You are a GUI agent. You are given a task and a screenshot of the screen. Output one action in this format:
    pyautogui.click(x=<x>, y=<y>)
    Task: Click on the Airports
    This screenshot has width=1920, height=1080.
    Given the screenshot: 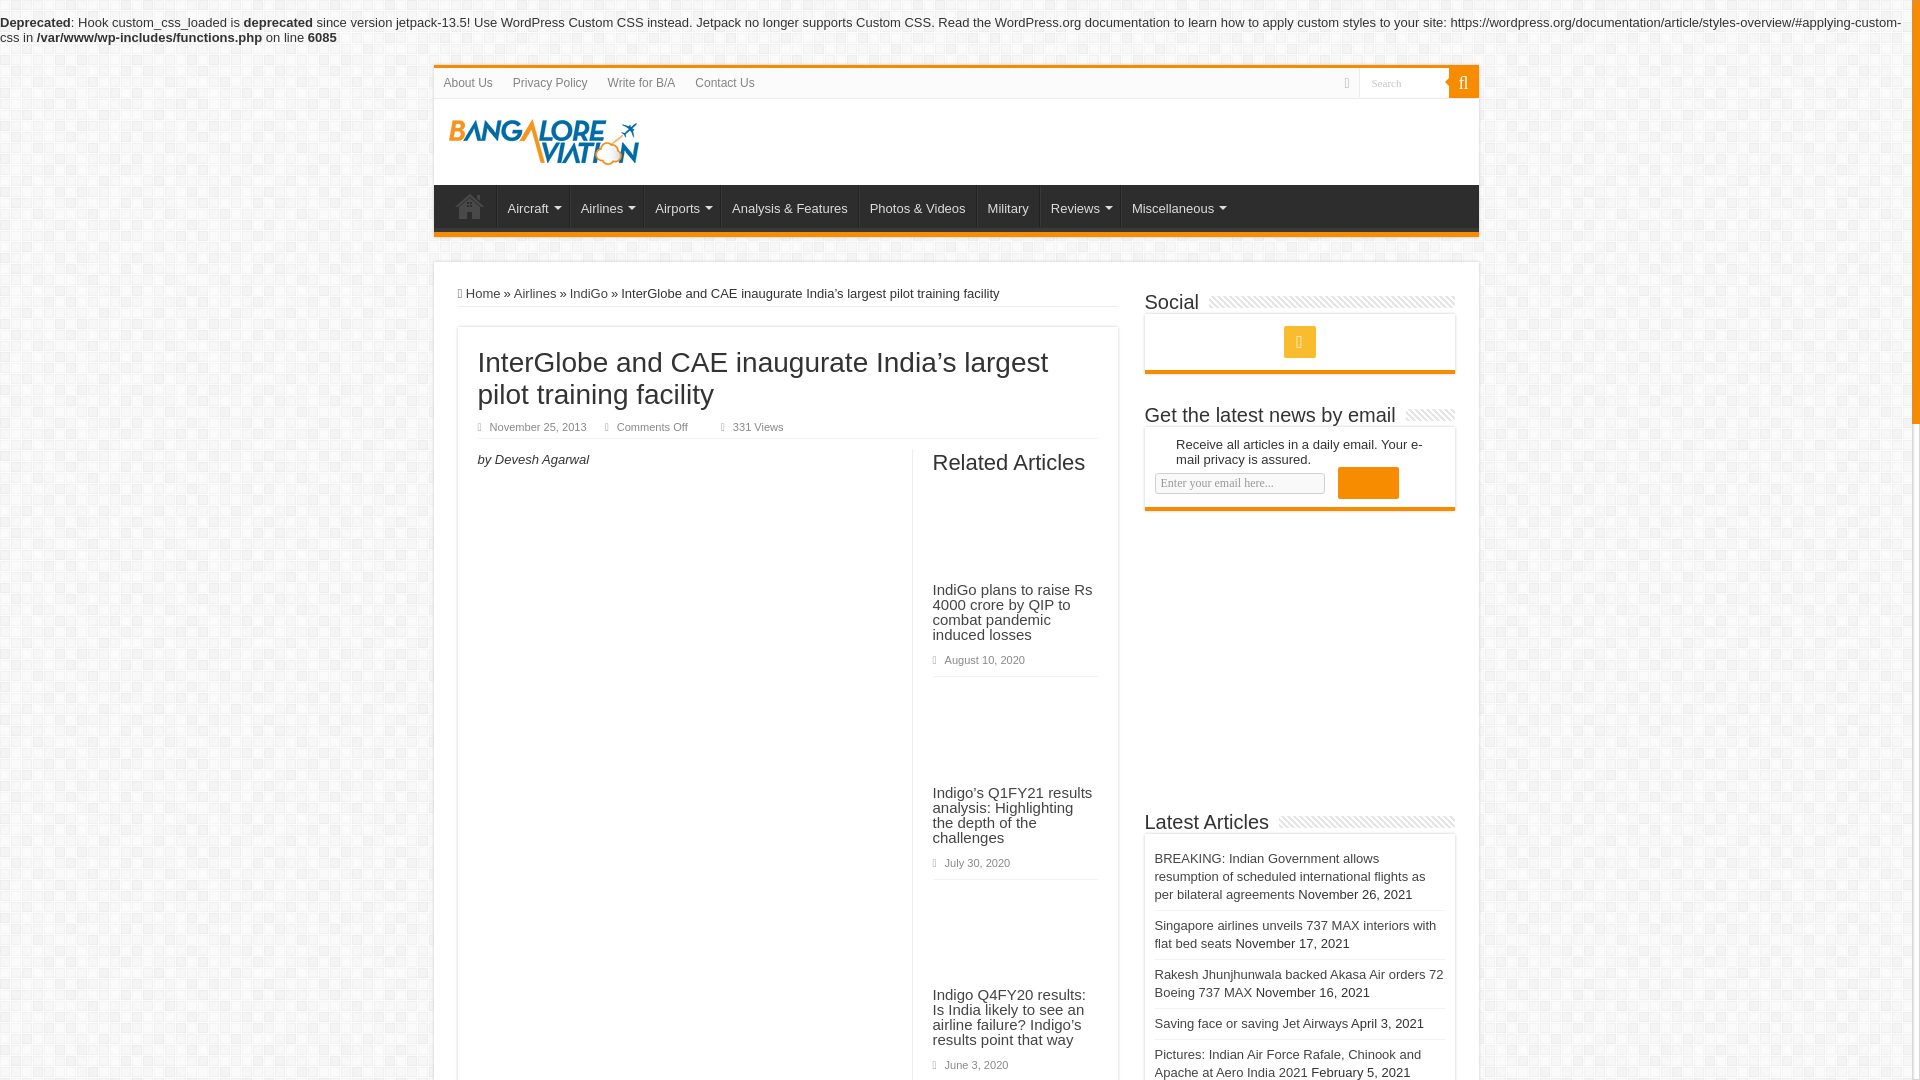 What is the action you would take?
    pyautogui.click(x=682, y=205)
    